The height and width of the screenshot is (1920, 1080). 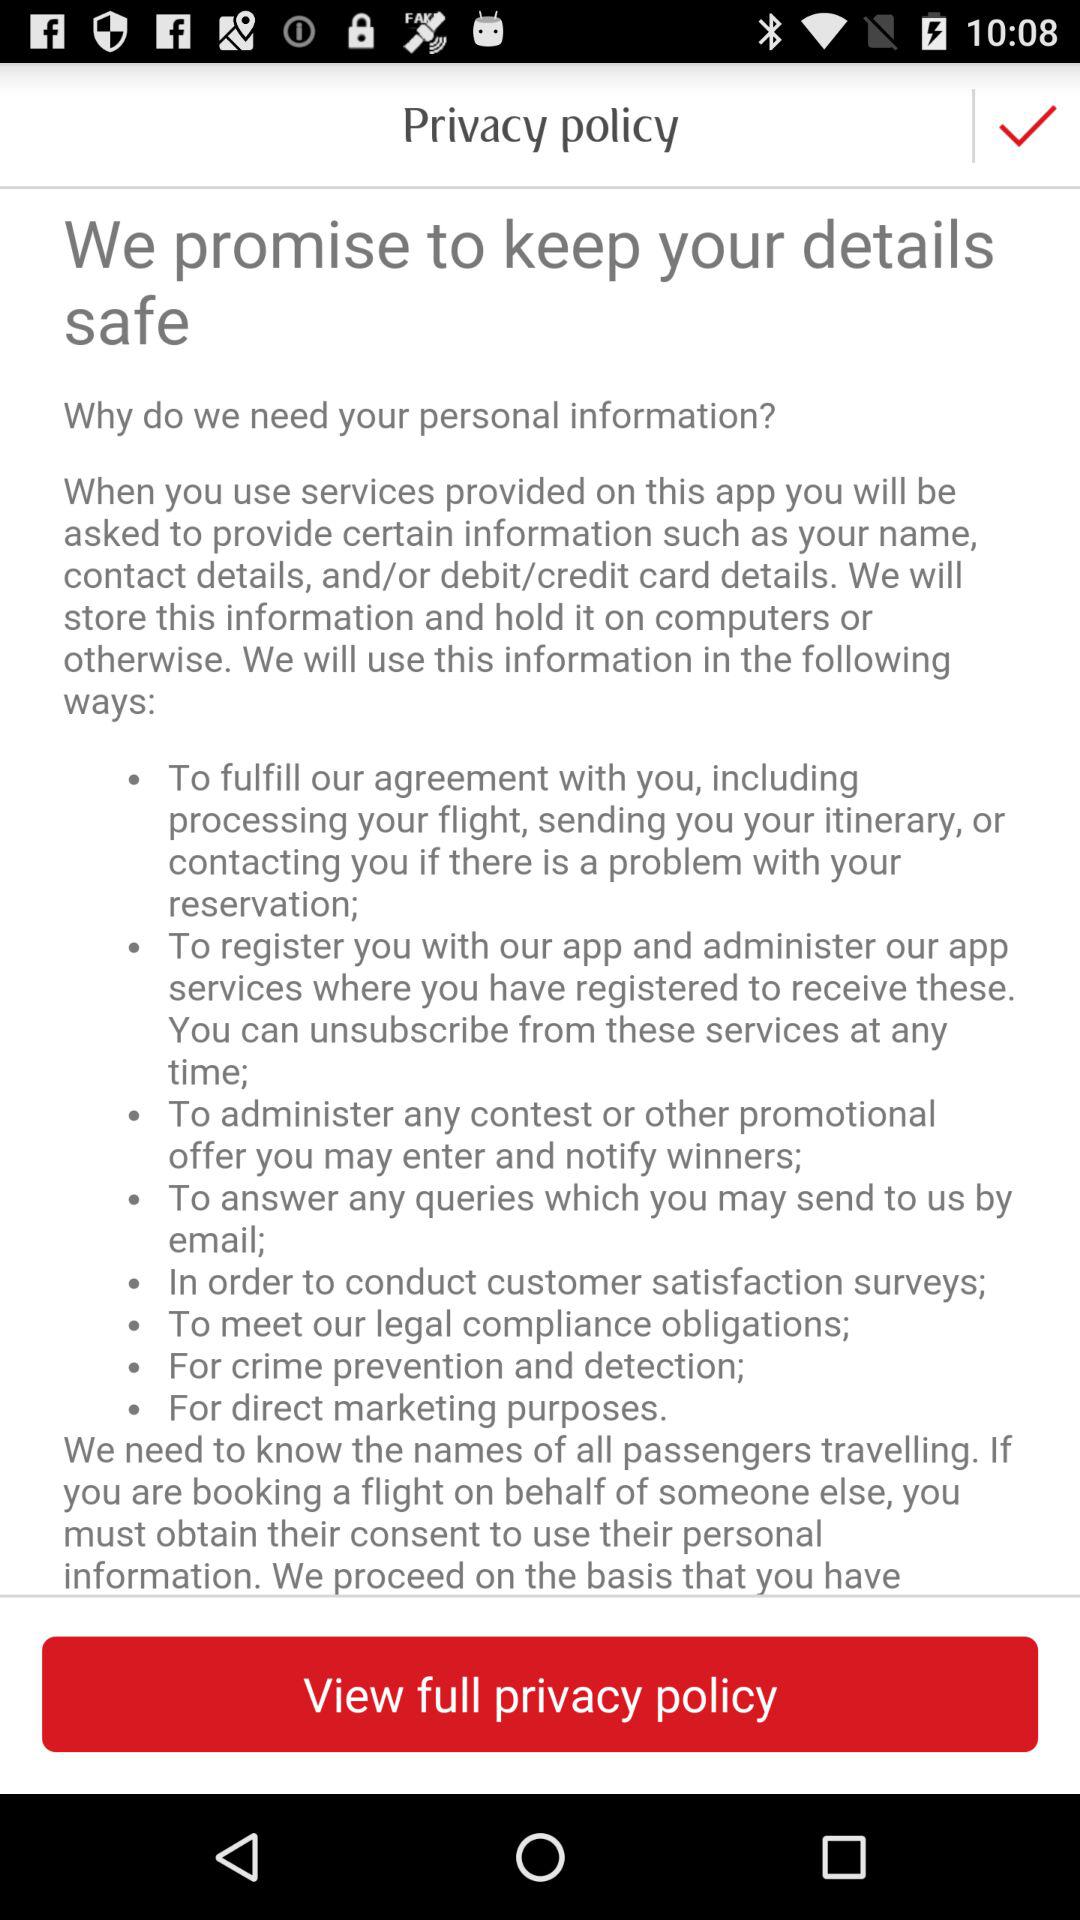 What do you see at coordinates (540, 892) in the screenshot?
I see `privacy policy page` at bounding box center [540, 892].